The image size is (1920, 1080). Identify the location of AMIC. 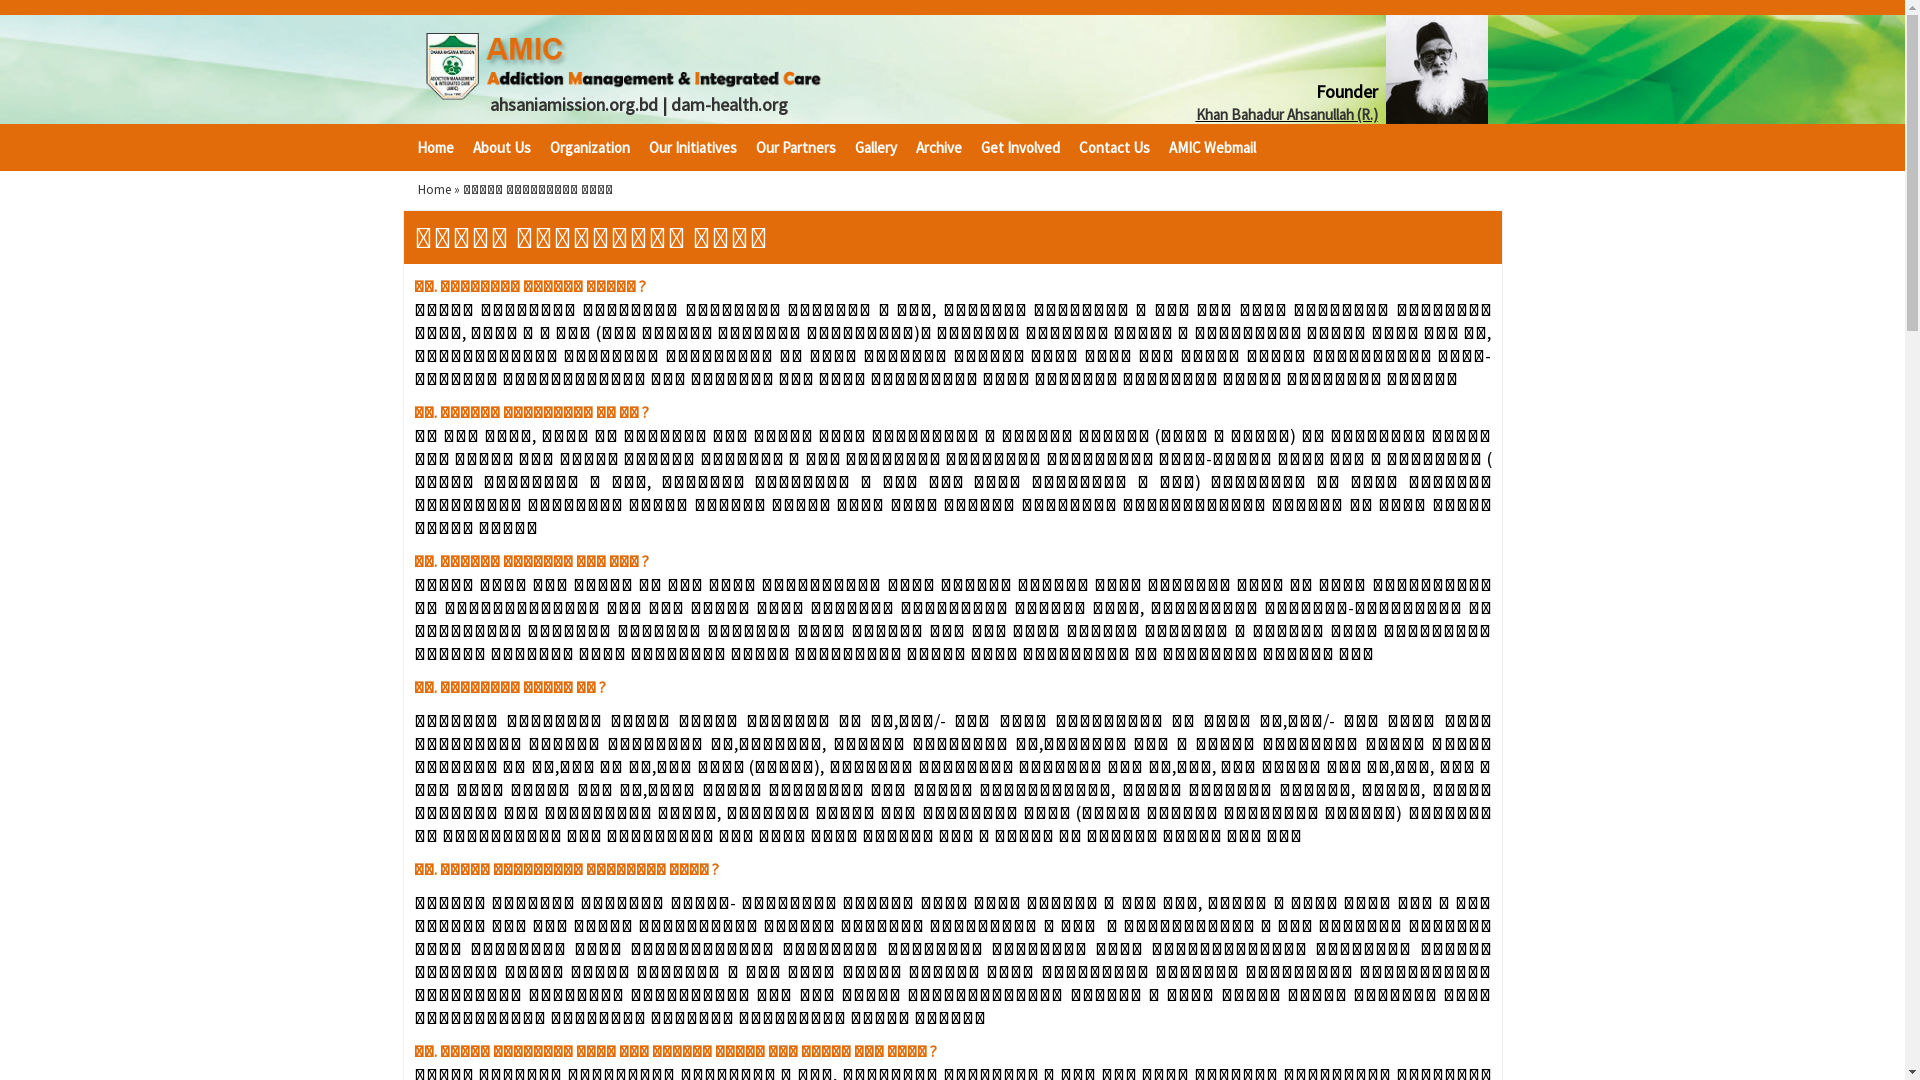
(678, 62).